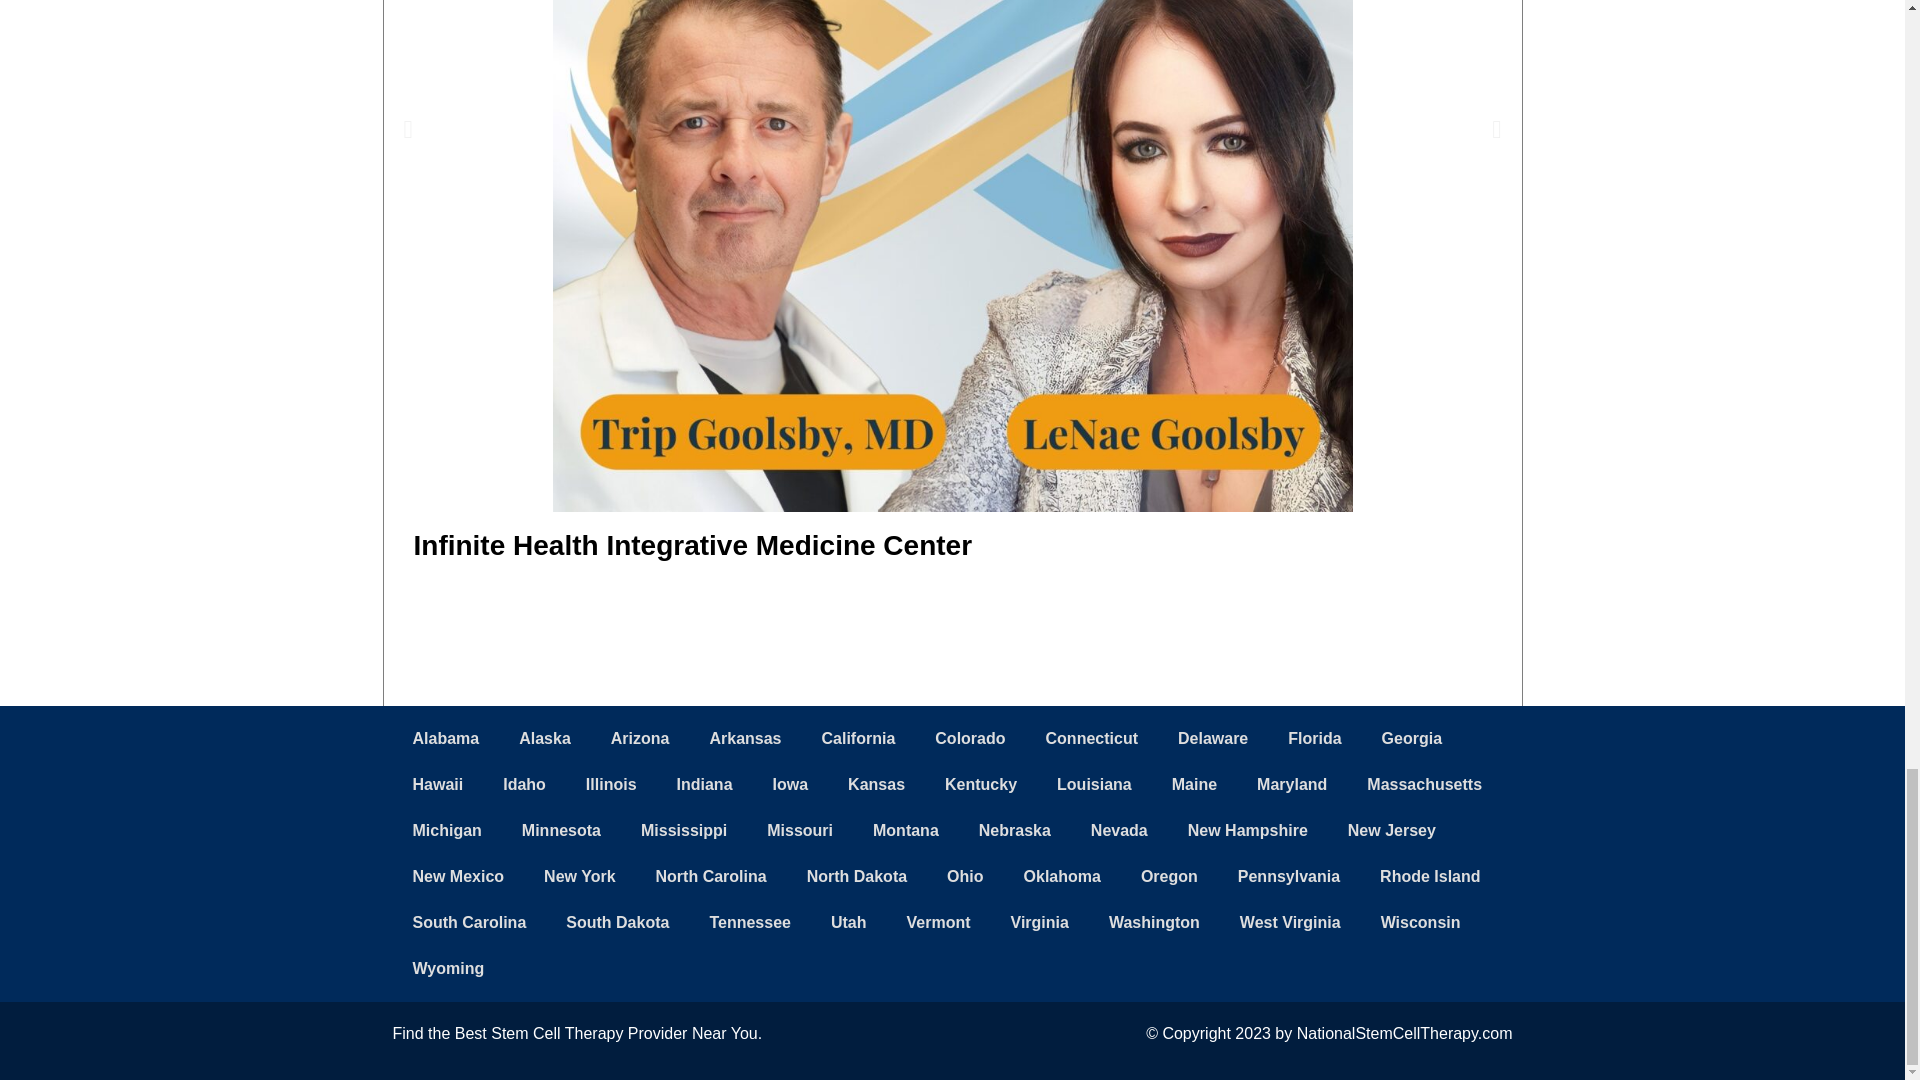 The width and height of the screenshot is (1920, 1080). What do you see at coordinates (545, 739) in the screenshot?
I see `Alaska` at bounding box center [545, 739].